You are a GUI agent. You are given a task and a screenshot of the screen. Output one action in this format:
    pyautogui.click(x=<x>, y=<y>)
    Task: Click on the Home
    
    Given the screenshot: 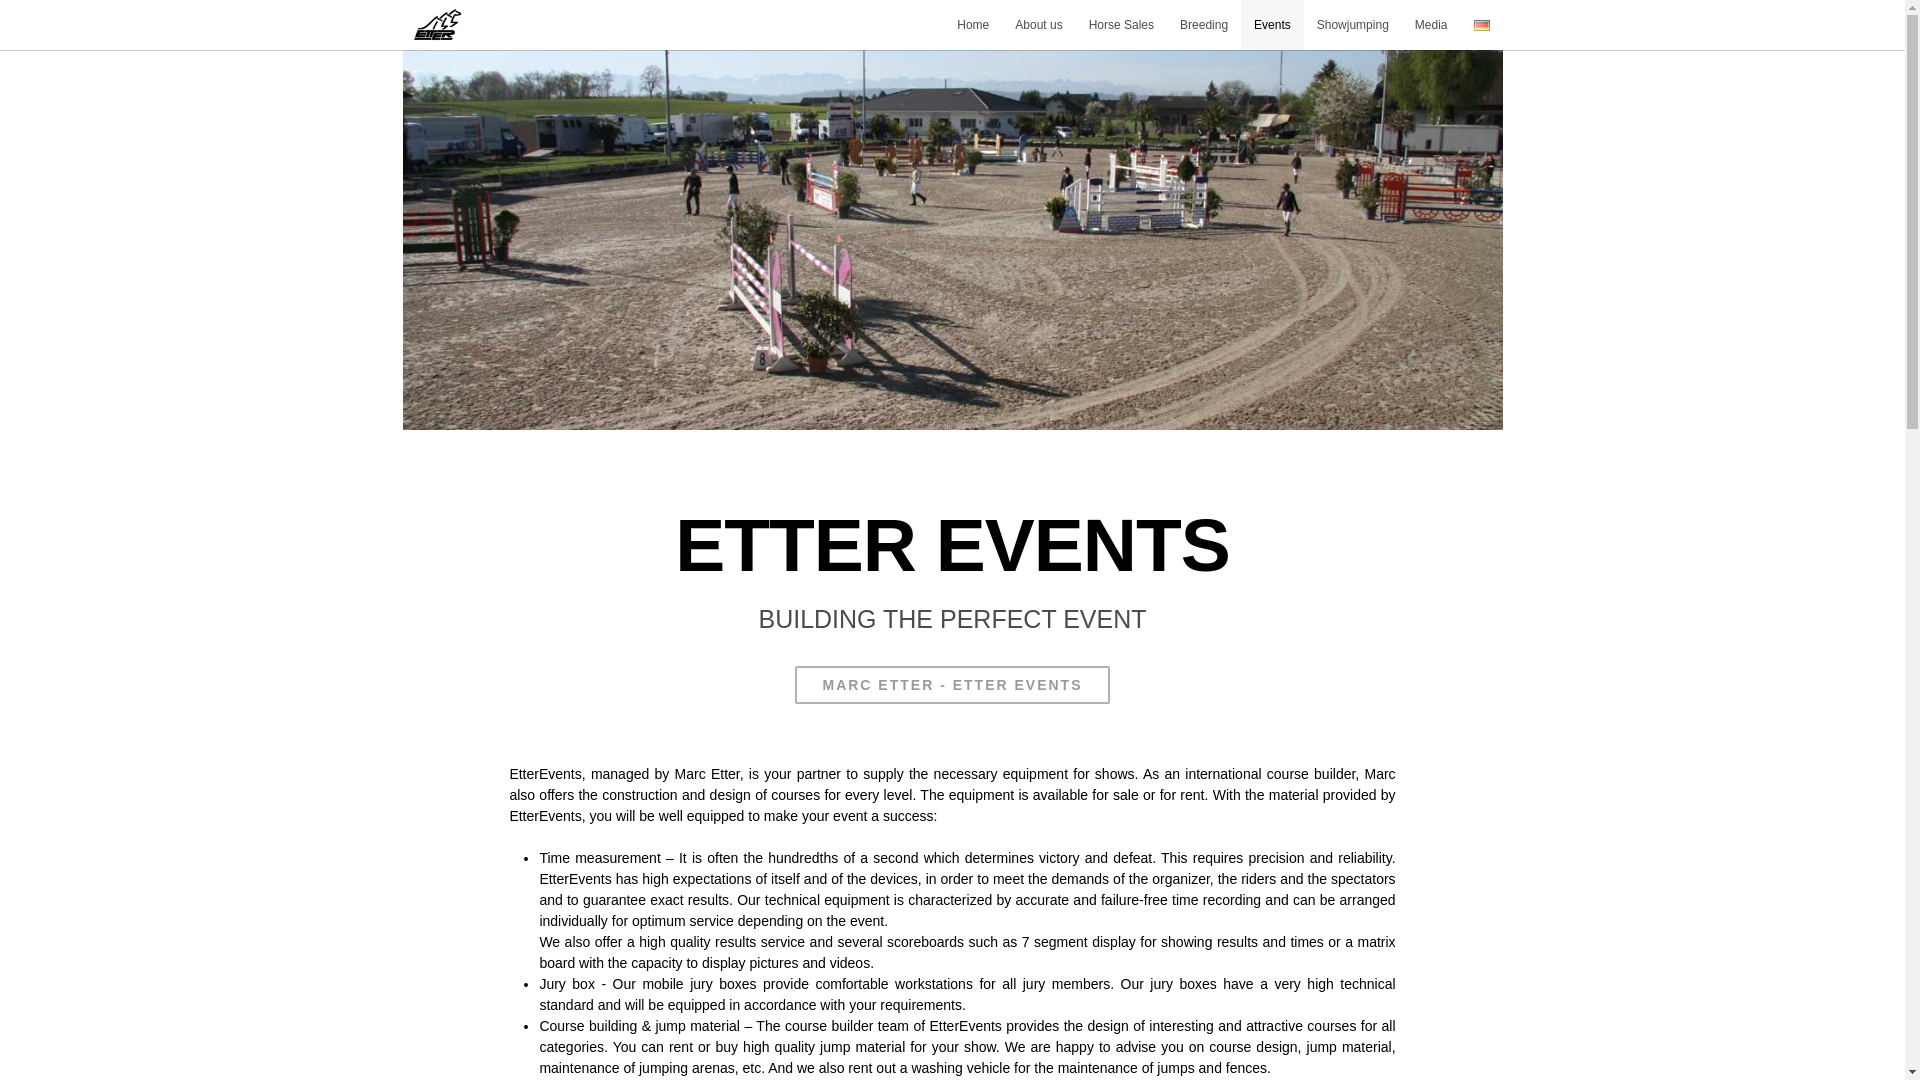 What is the action you would take?
    pyautogui.click(x=973, y=24)
    